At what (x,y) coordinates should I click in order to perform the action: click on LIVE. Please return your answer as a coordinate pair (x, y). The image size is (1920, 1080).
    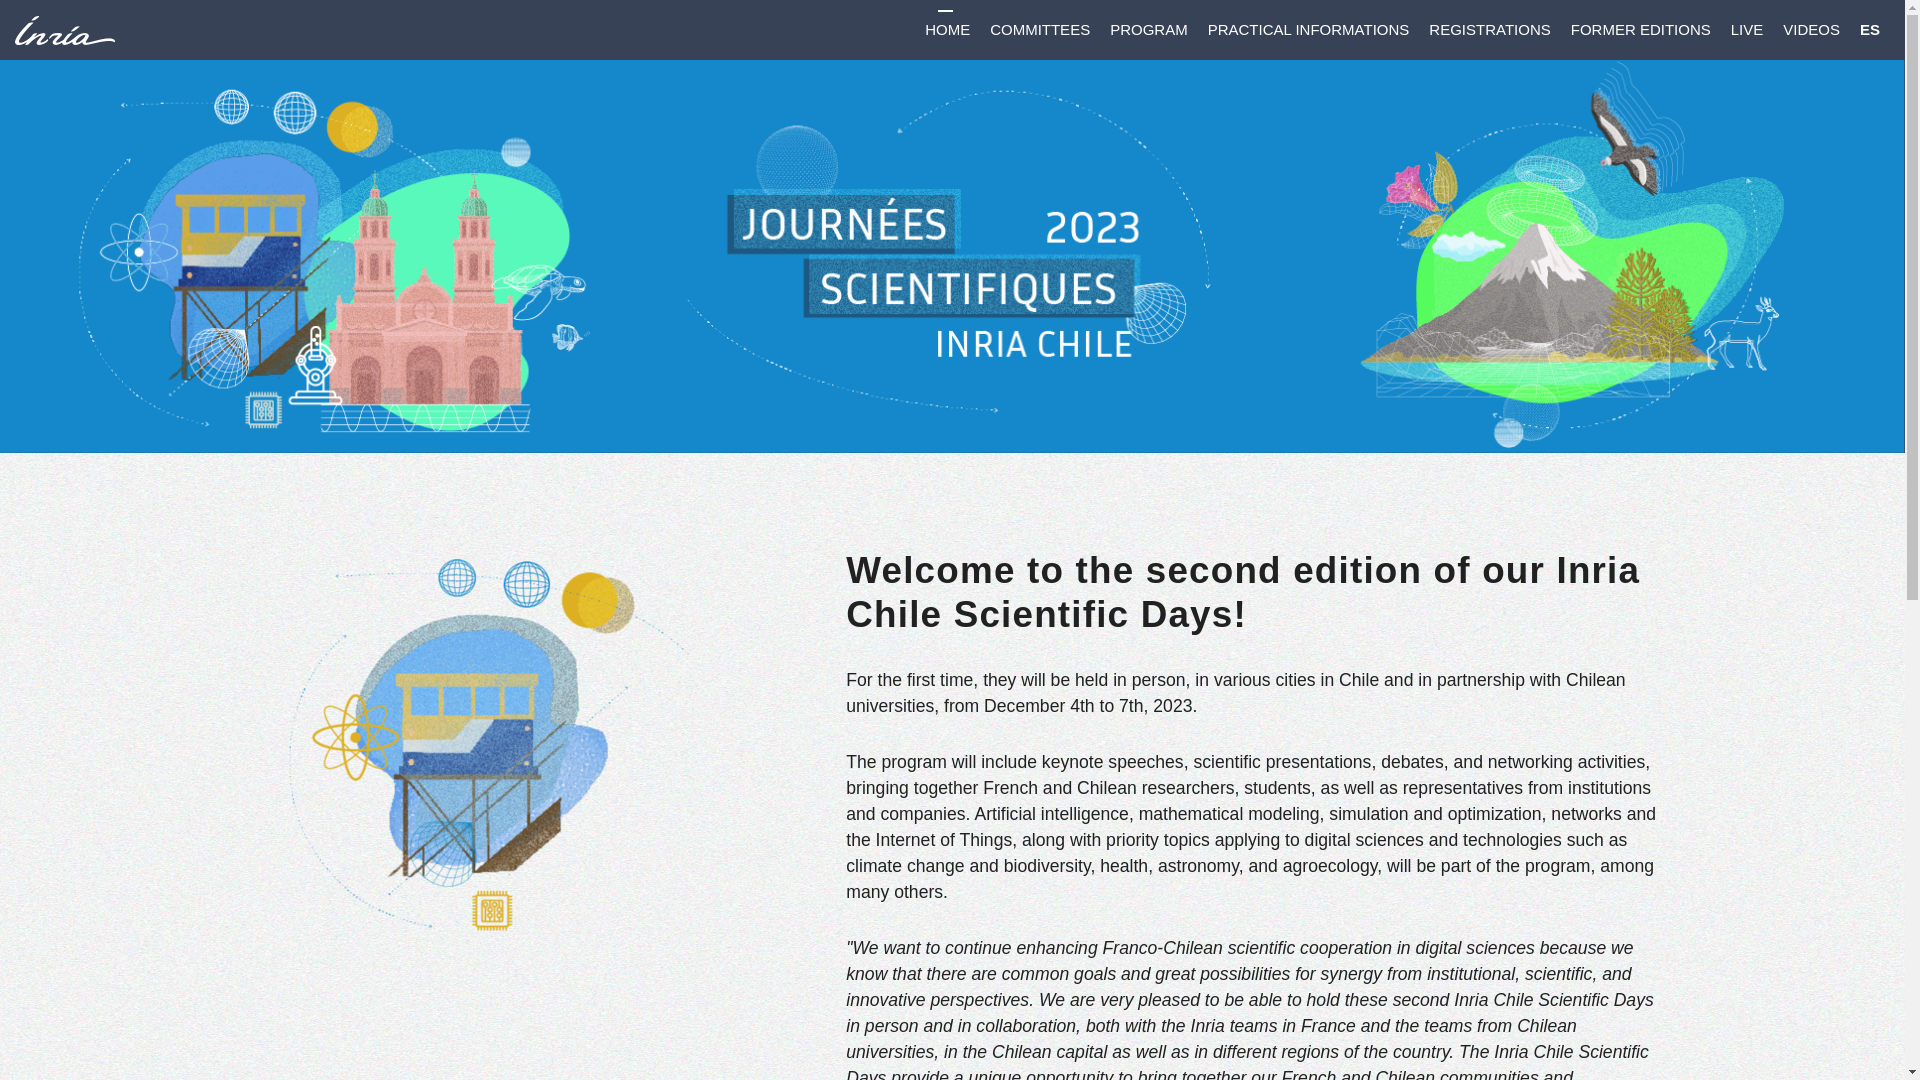
    Looking at the image, I should click on (1747, 29).